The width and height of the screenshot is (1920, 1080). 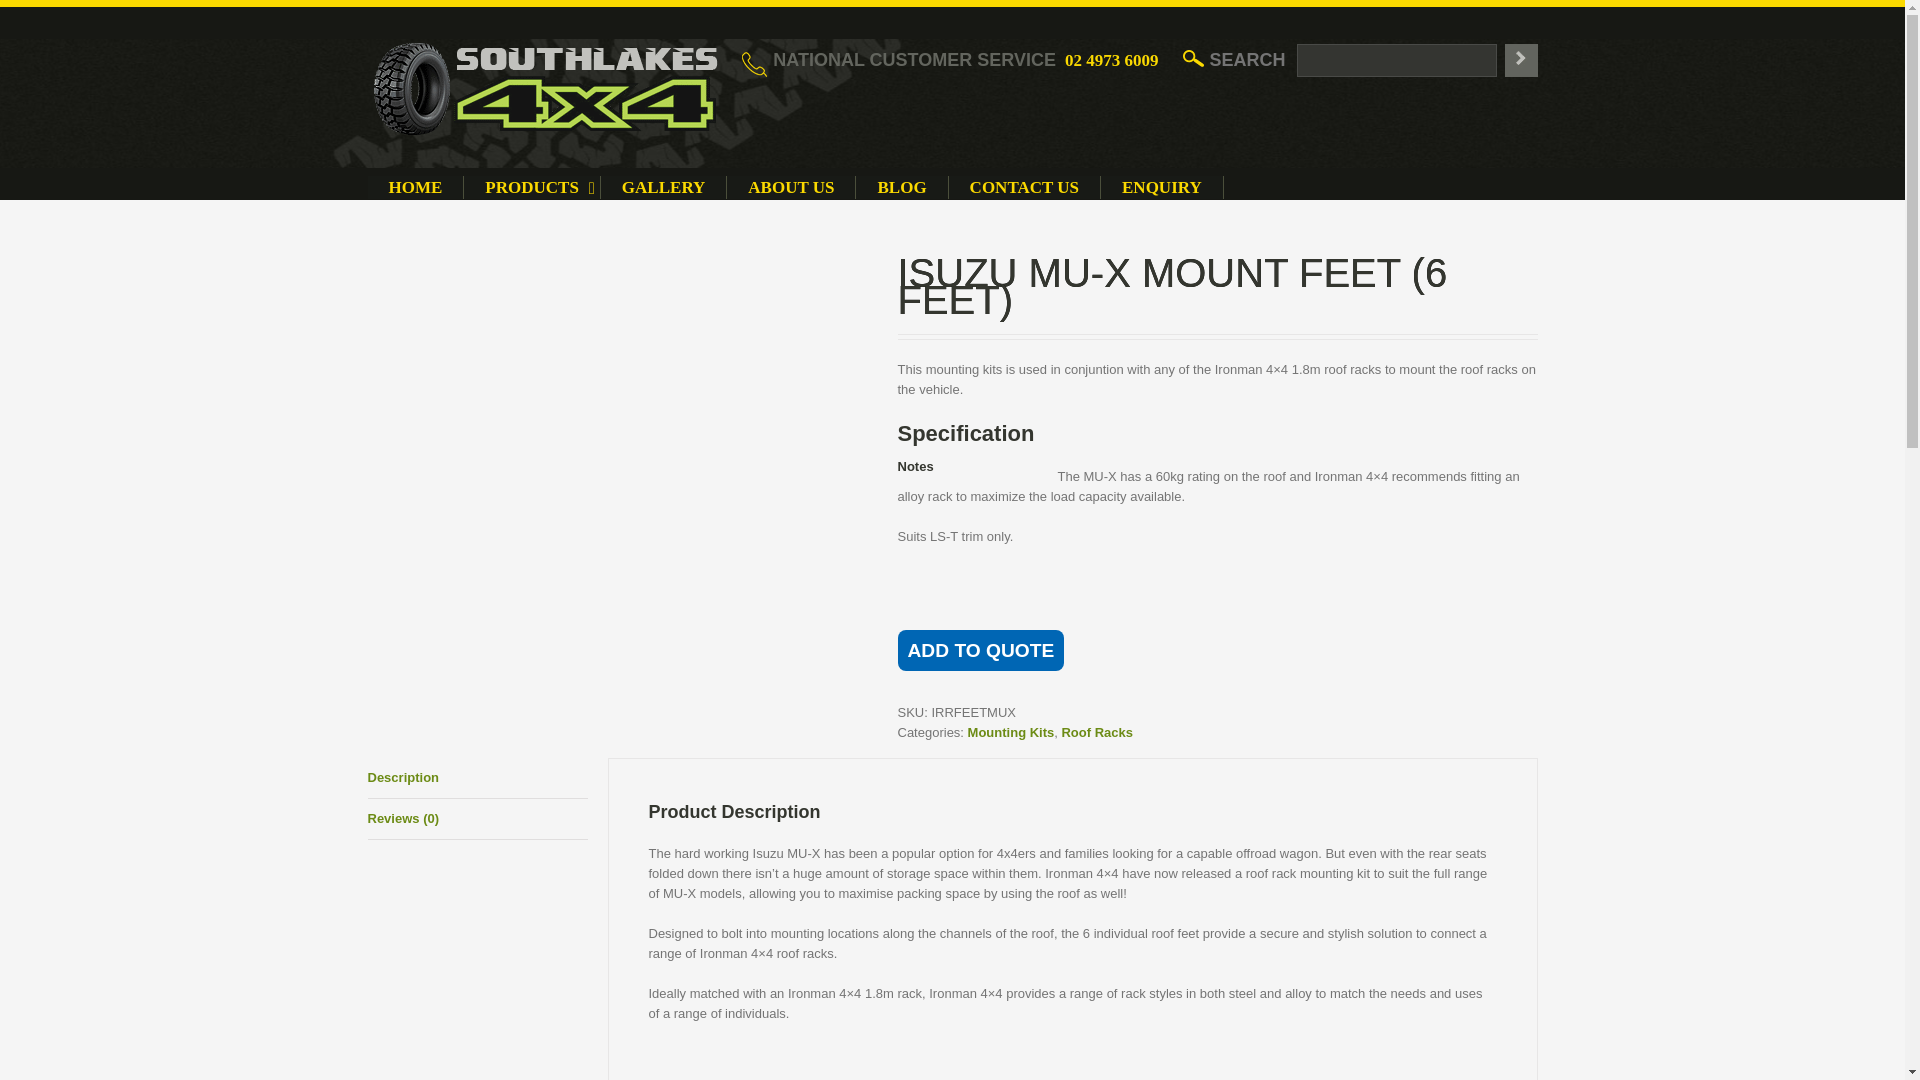 What do you see at coordinates (416, 187) in the screenshot?
I see `Mounting Kits` at bounding box center [416, 187].